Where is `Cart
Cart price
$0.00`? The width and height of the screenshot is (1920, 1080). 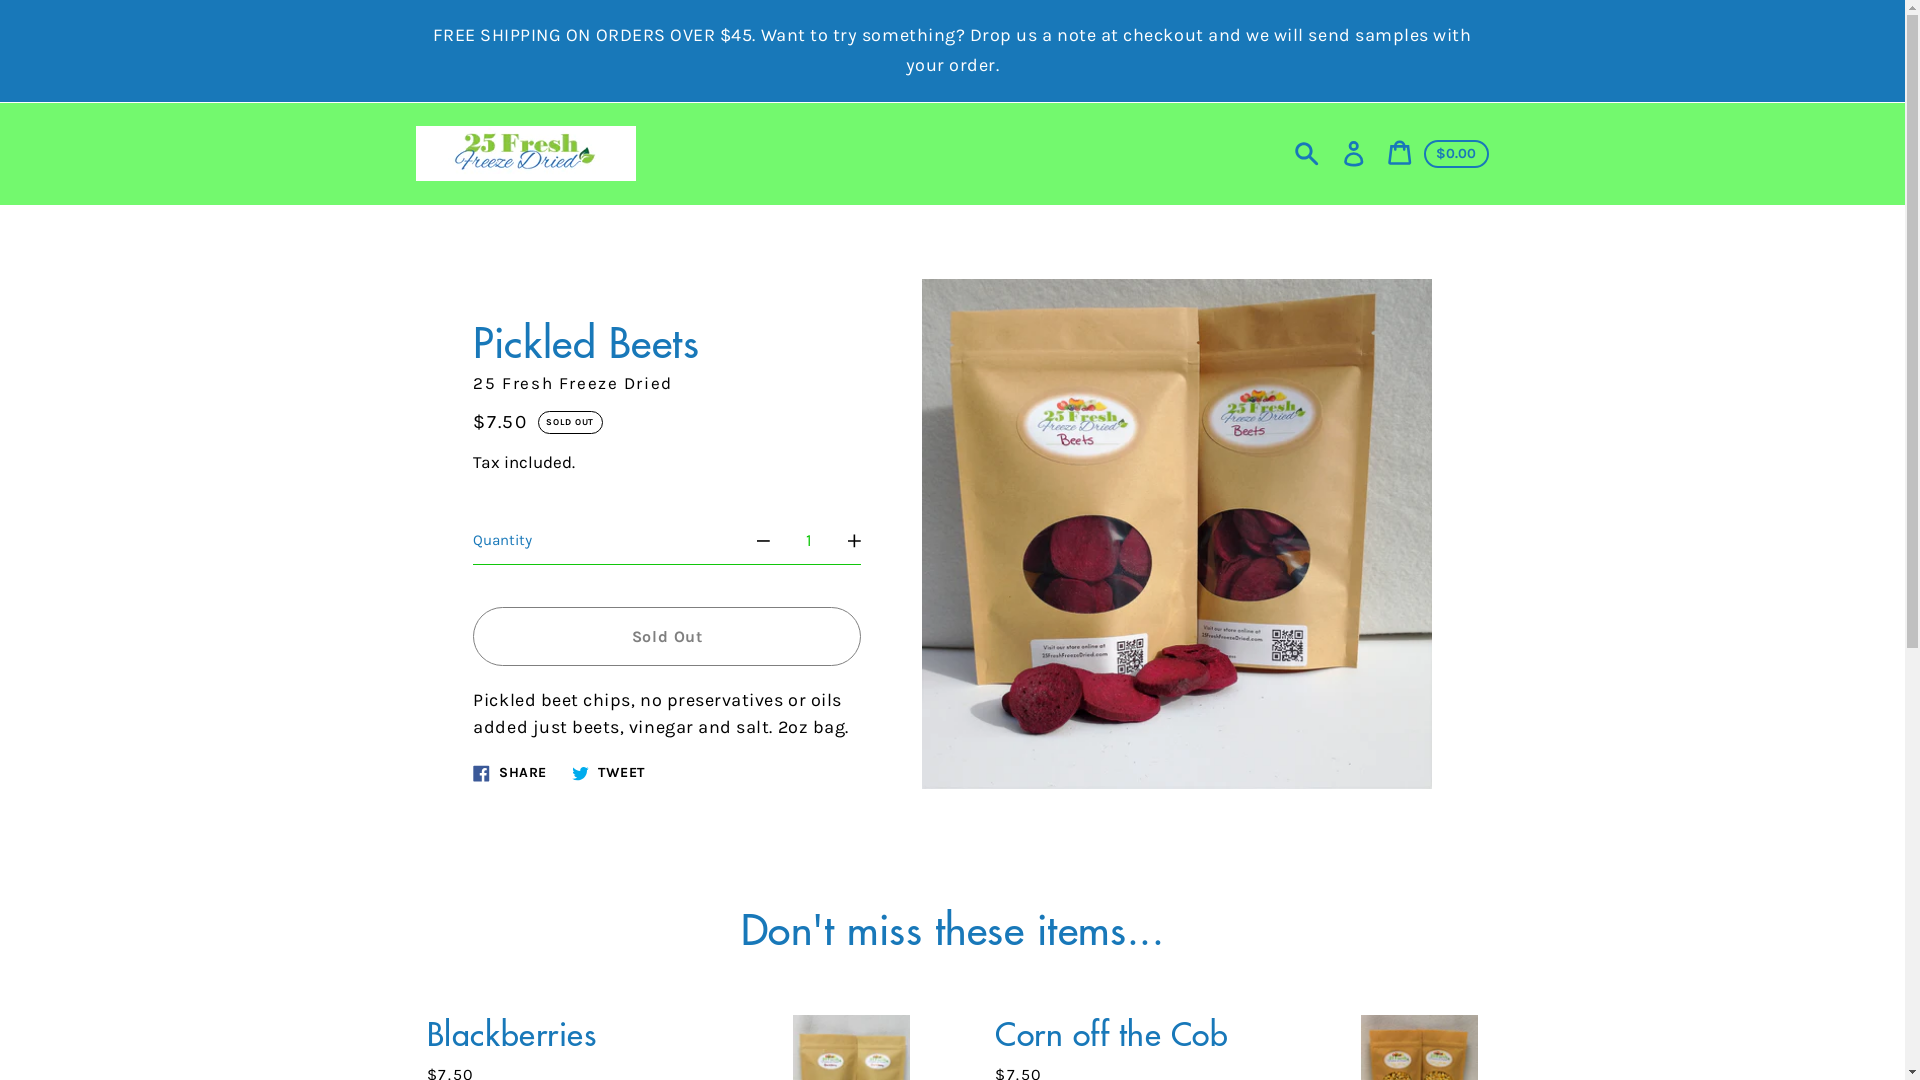
Cart
Cart price
$0.00 is located at coordinates (1438, 154).